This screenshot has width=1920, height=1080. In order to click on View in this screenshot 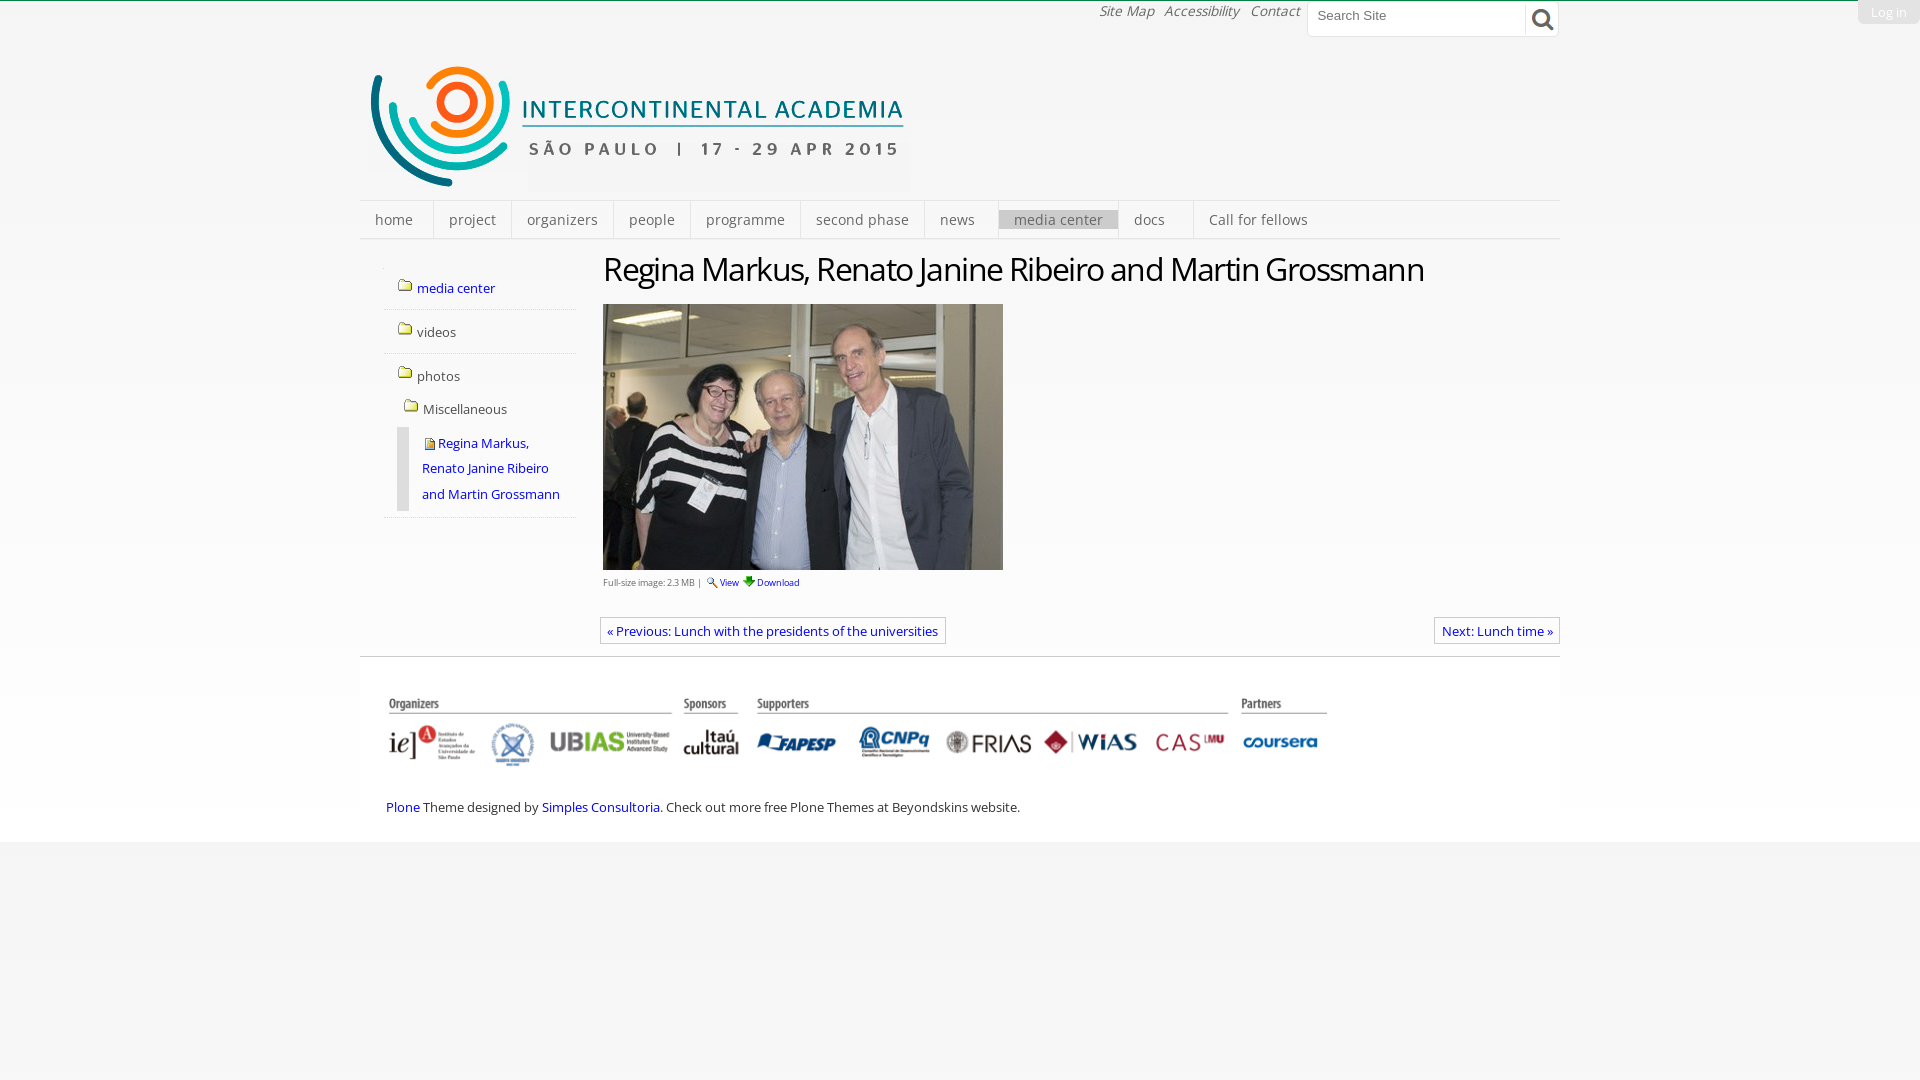, I will do `click(722, 582)`.